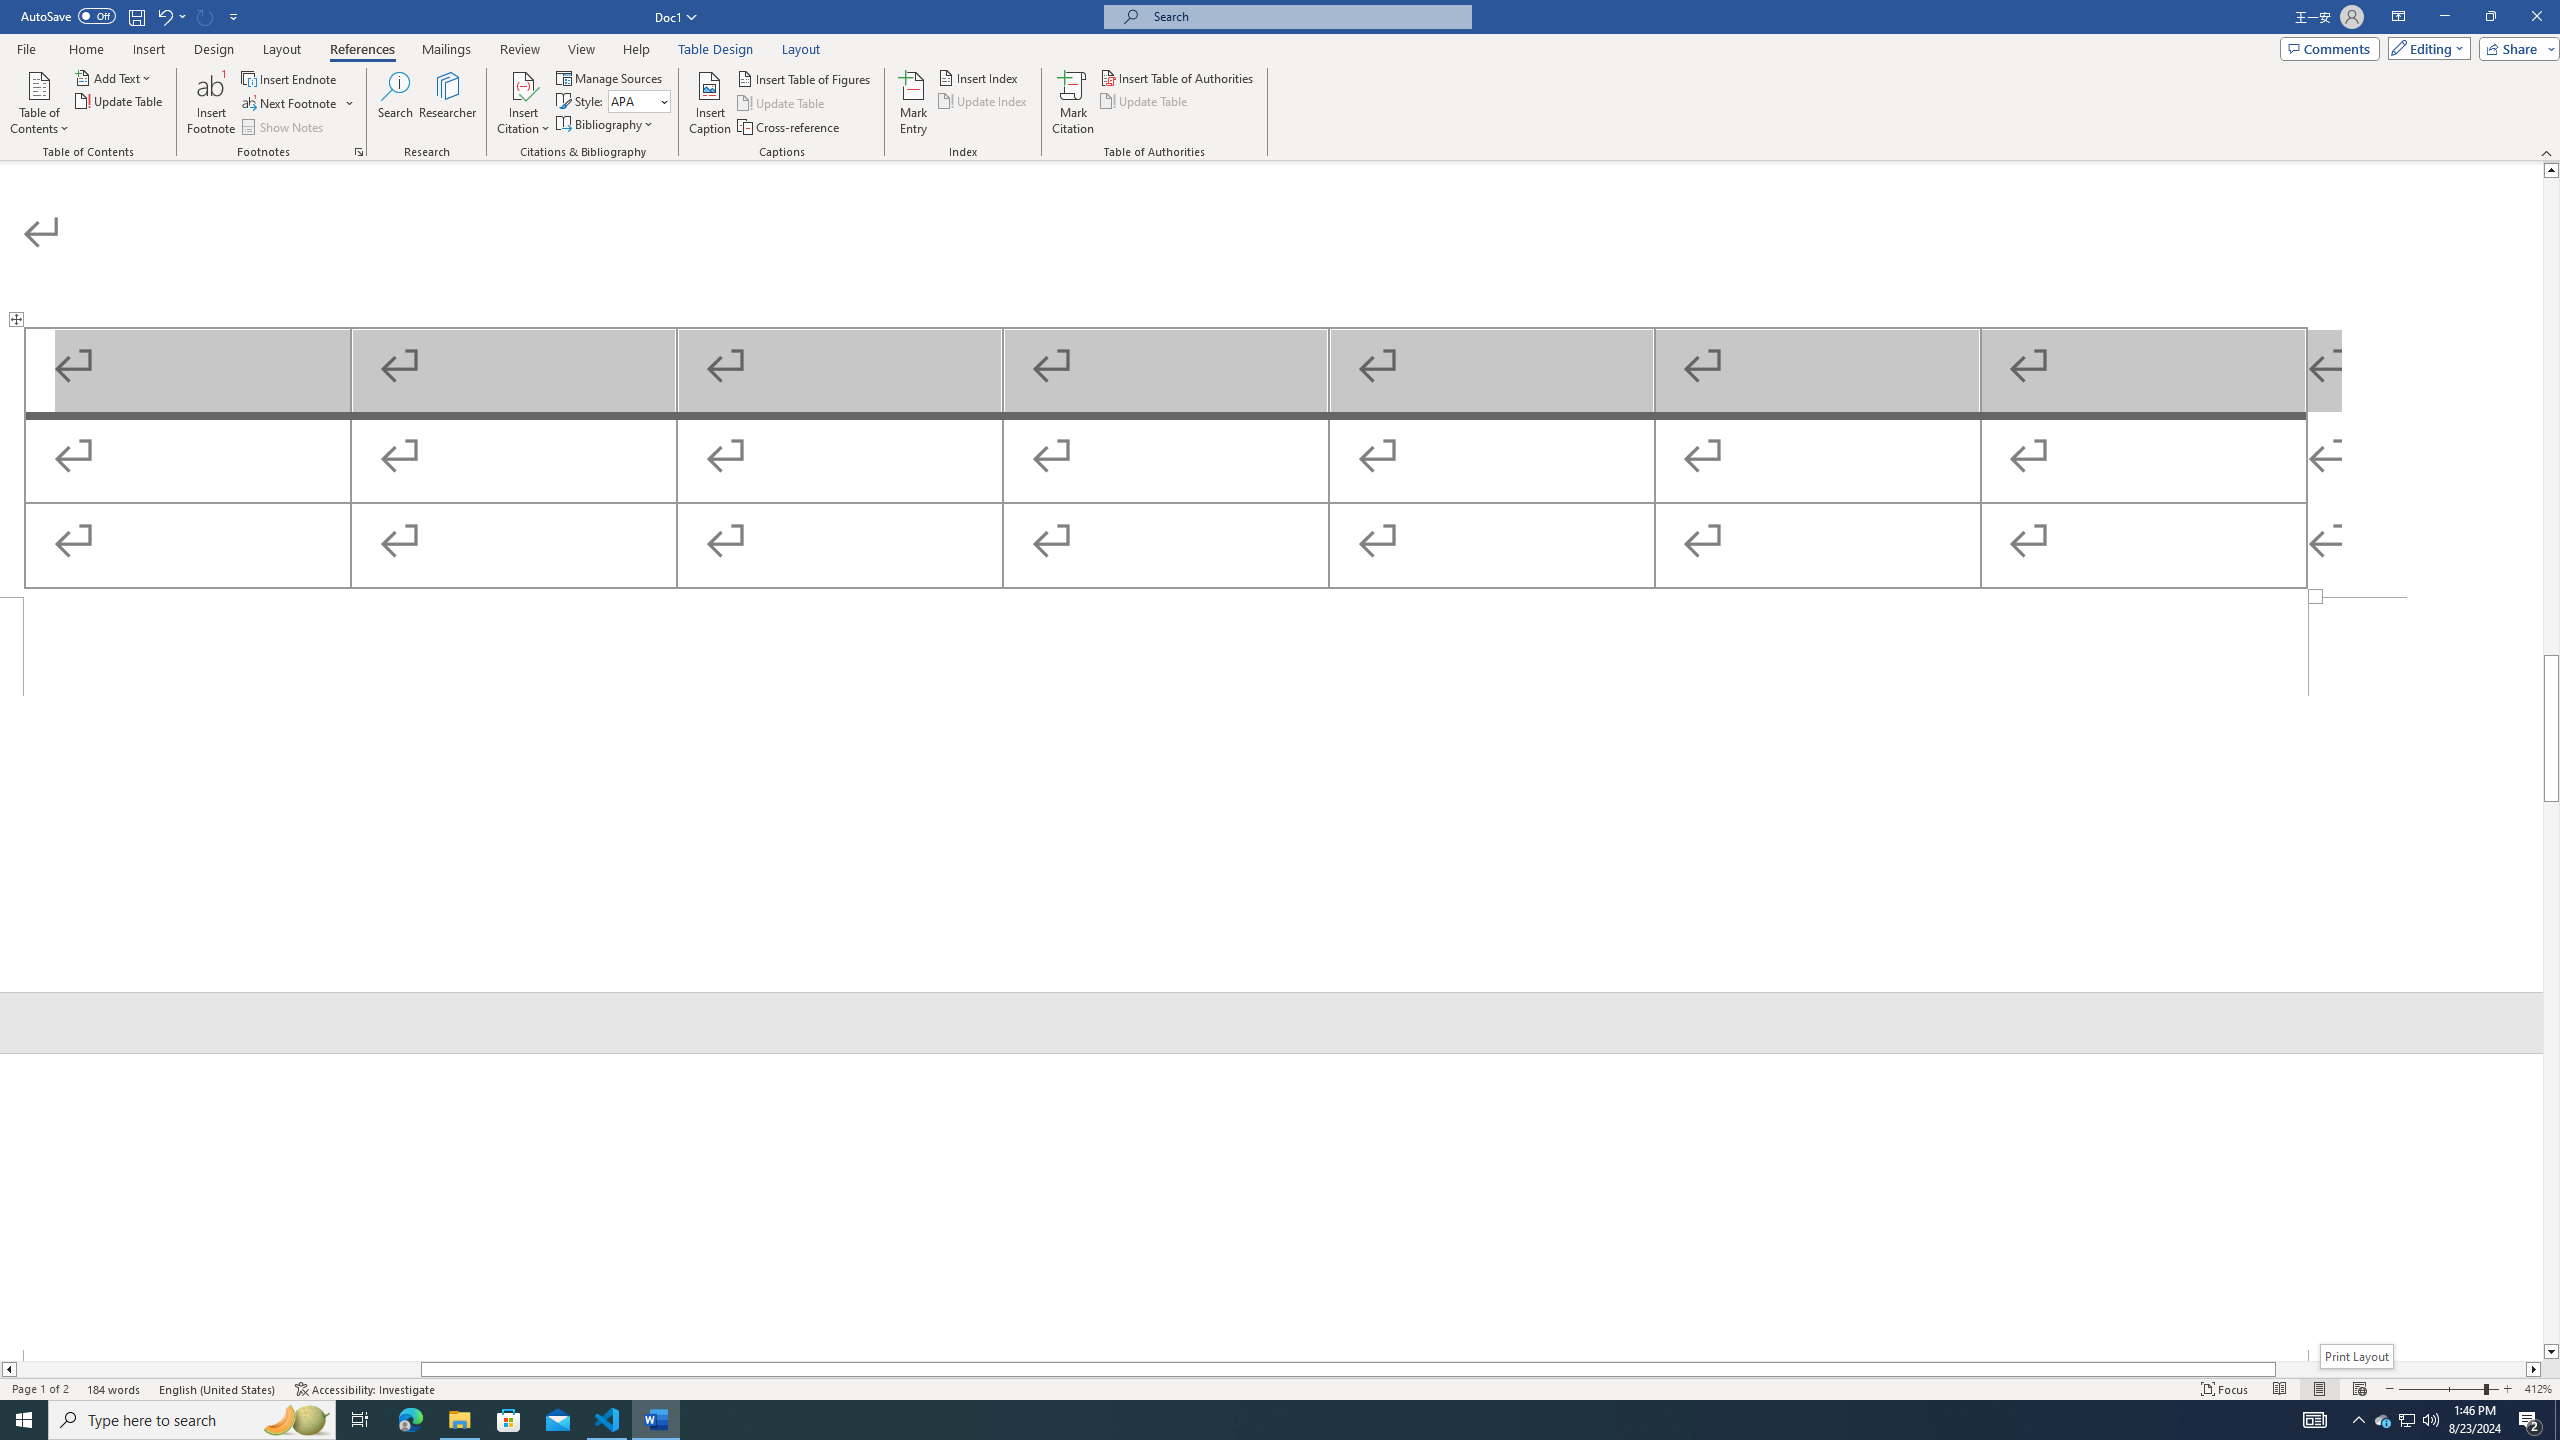 The height and width of the screenshot is (1440, 2560). What do you see at coordinates (206, 16) in the screenshot?
I see `Can't Repeat` at bounding box center [206, 16].